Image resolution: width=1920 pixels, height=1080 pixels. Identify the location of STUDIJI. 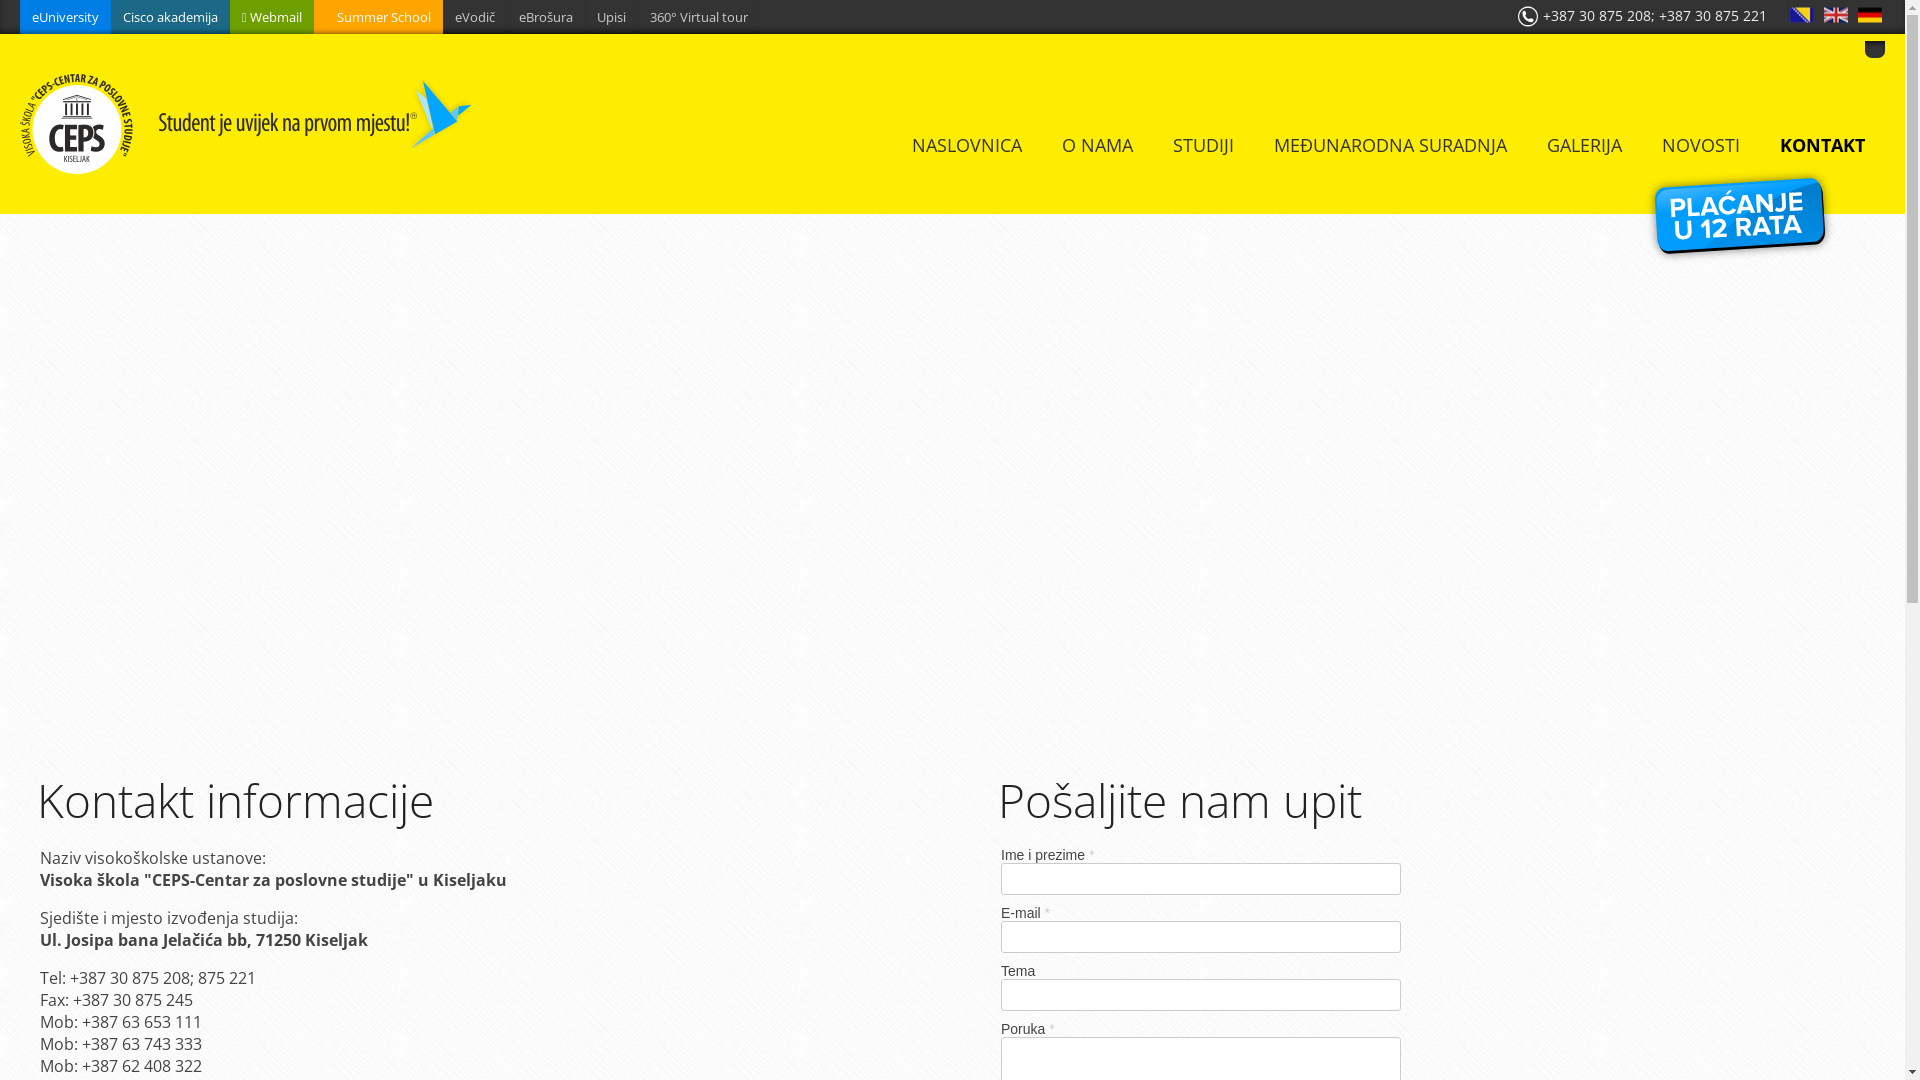
(1204, 145).